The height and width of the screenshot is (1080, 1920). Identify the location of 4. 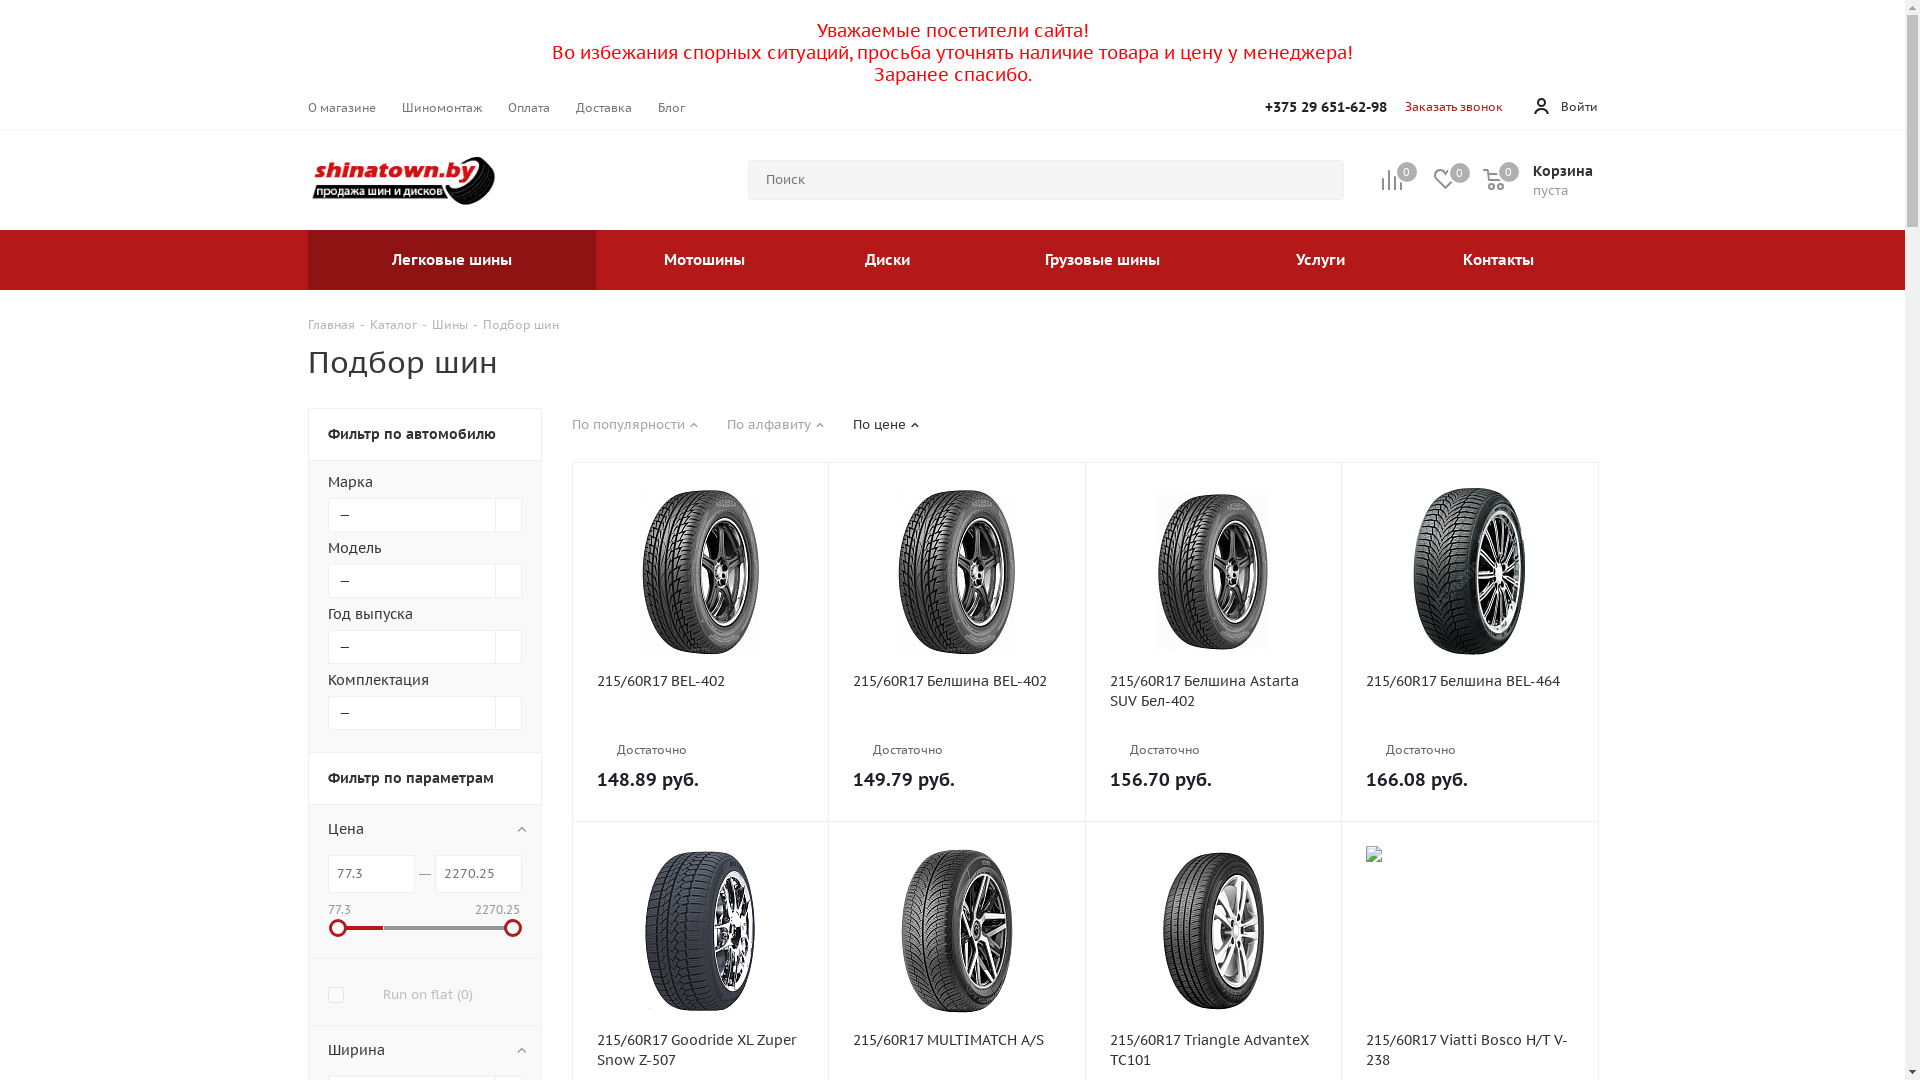
(1418, 726).